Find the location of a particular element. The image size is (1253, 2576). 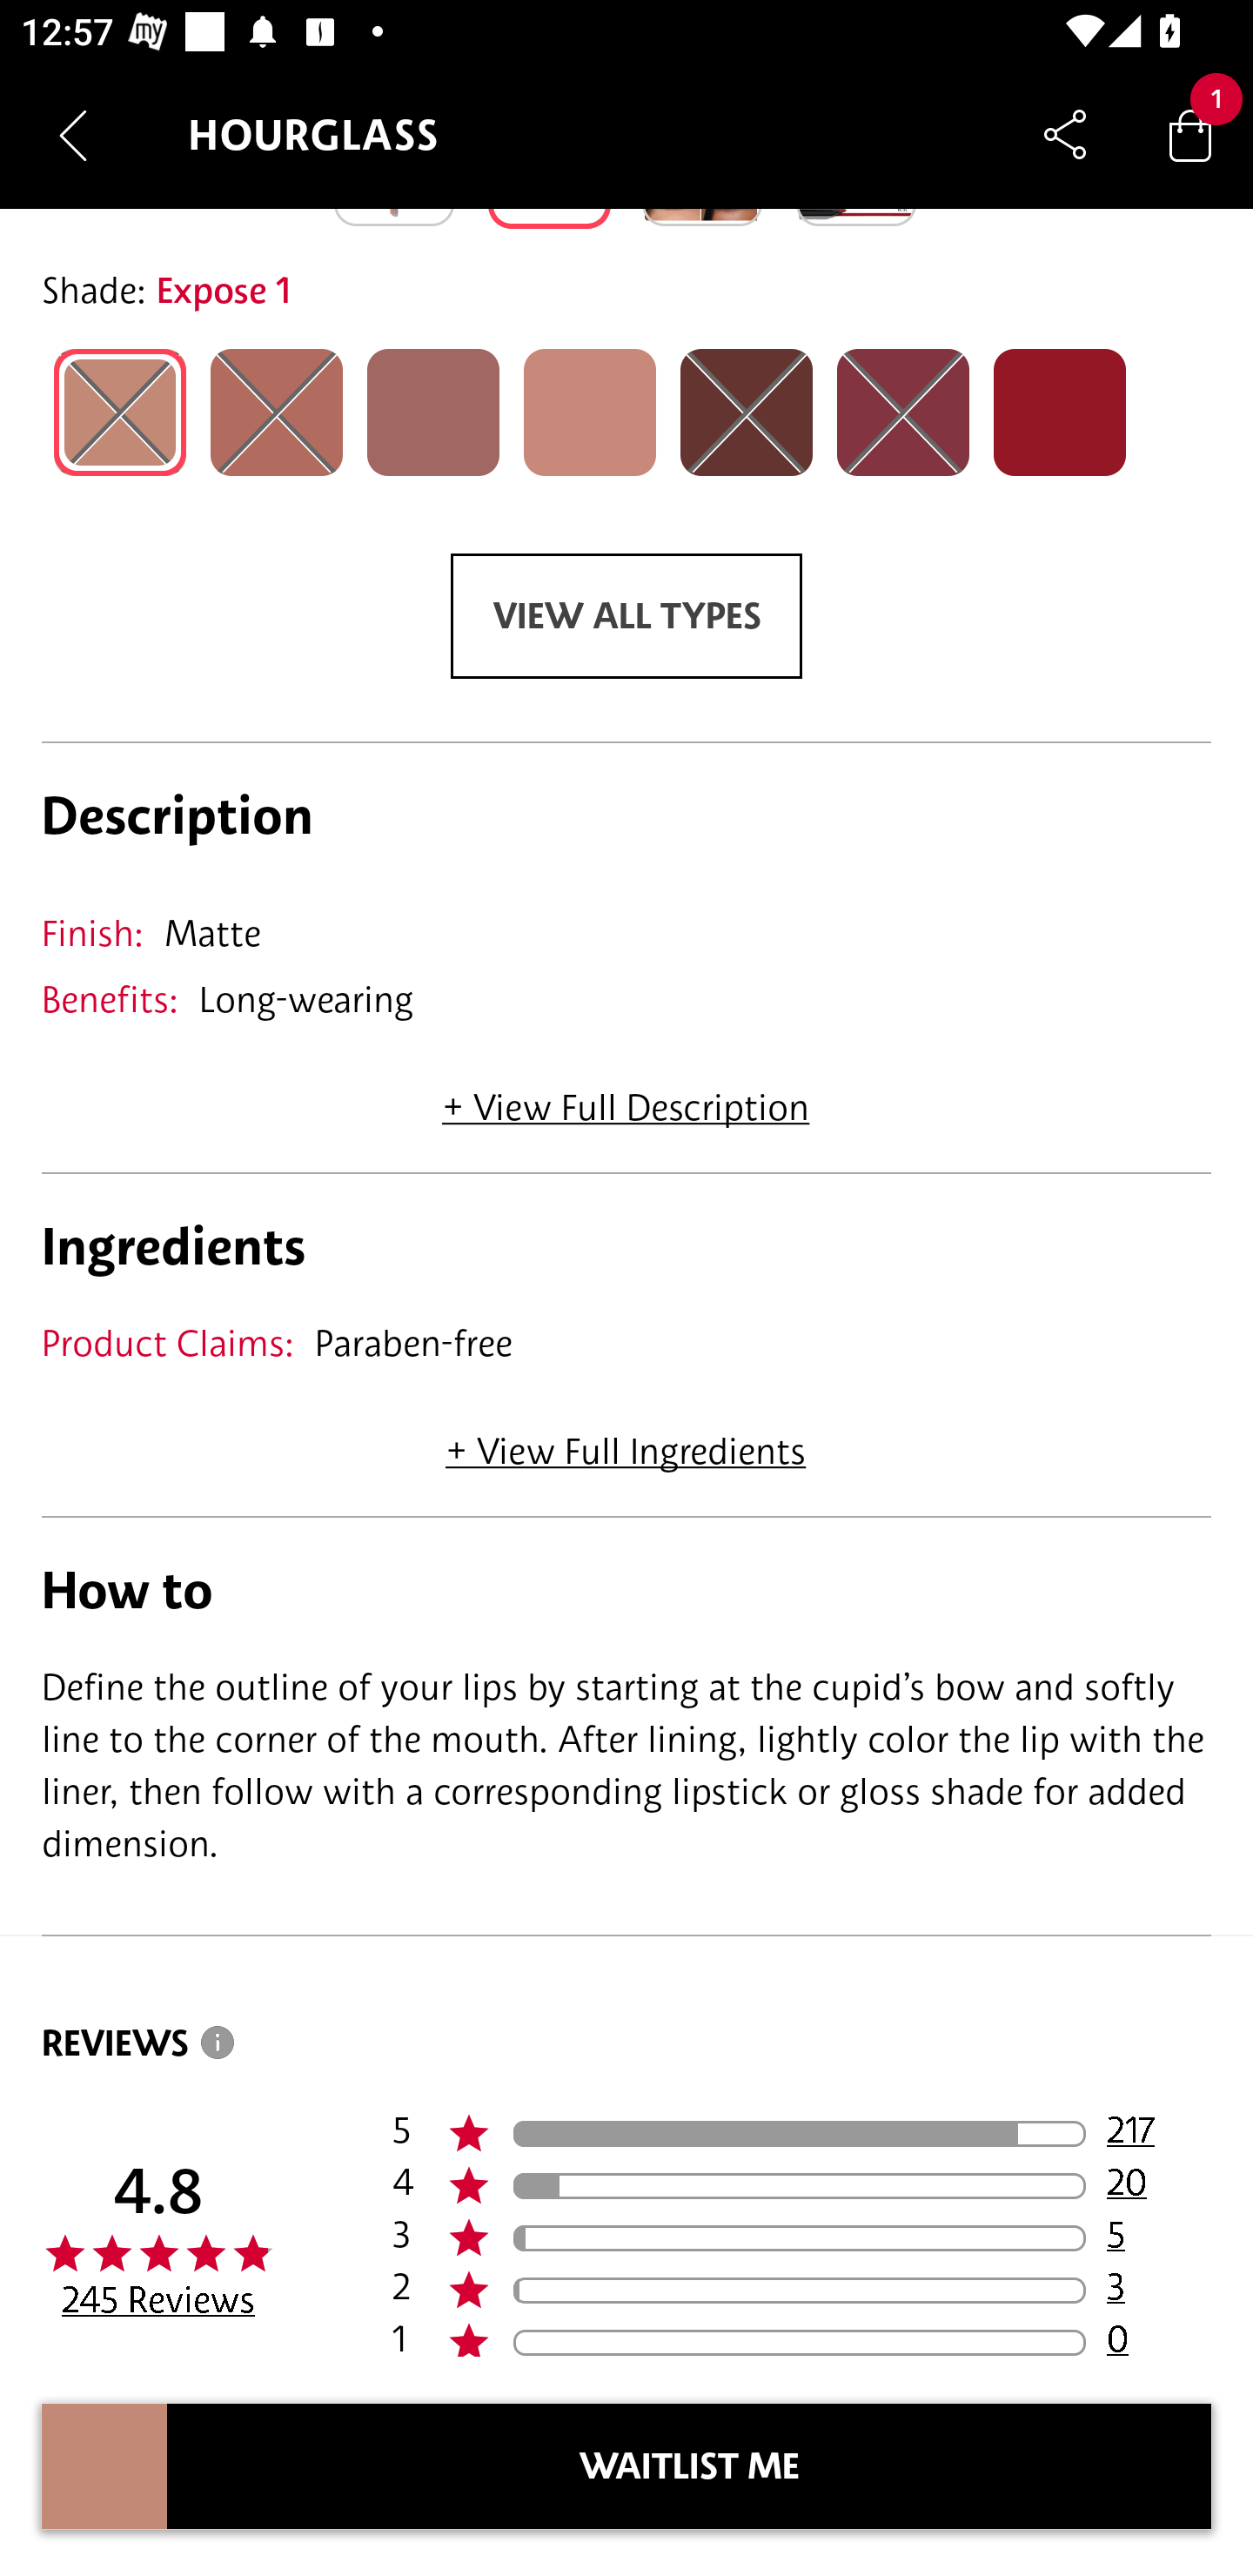

1 0.0 0 is located at coordinates (801, 2336).